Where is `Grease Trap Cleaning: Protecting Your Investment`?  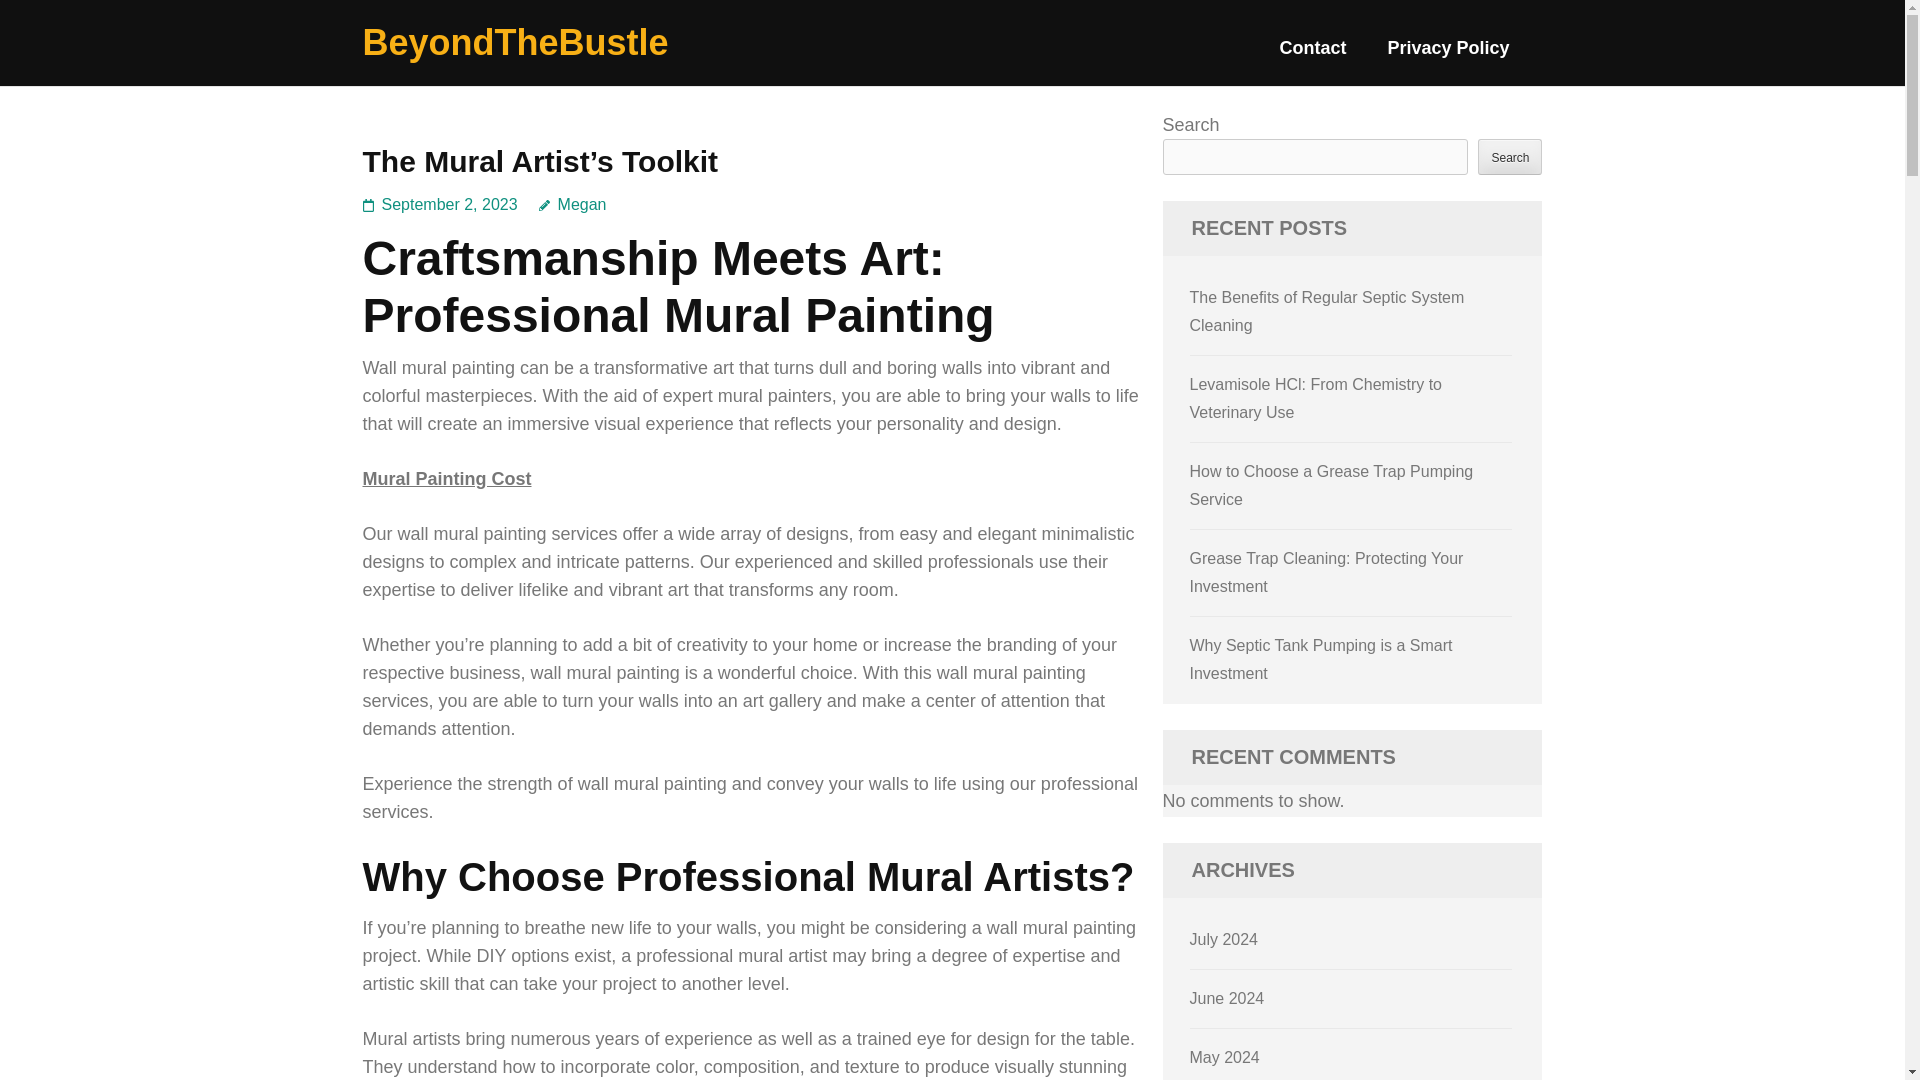
Grease Trap Cleaning: Protecting Your Investment is located at coordinates (1326, 572).